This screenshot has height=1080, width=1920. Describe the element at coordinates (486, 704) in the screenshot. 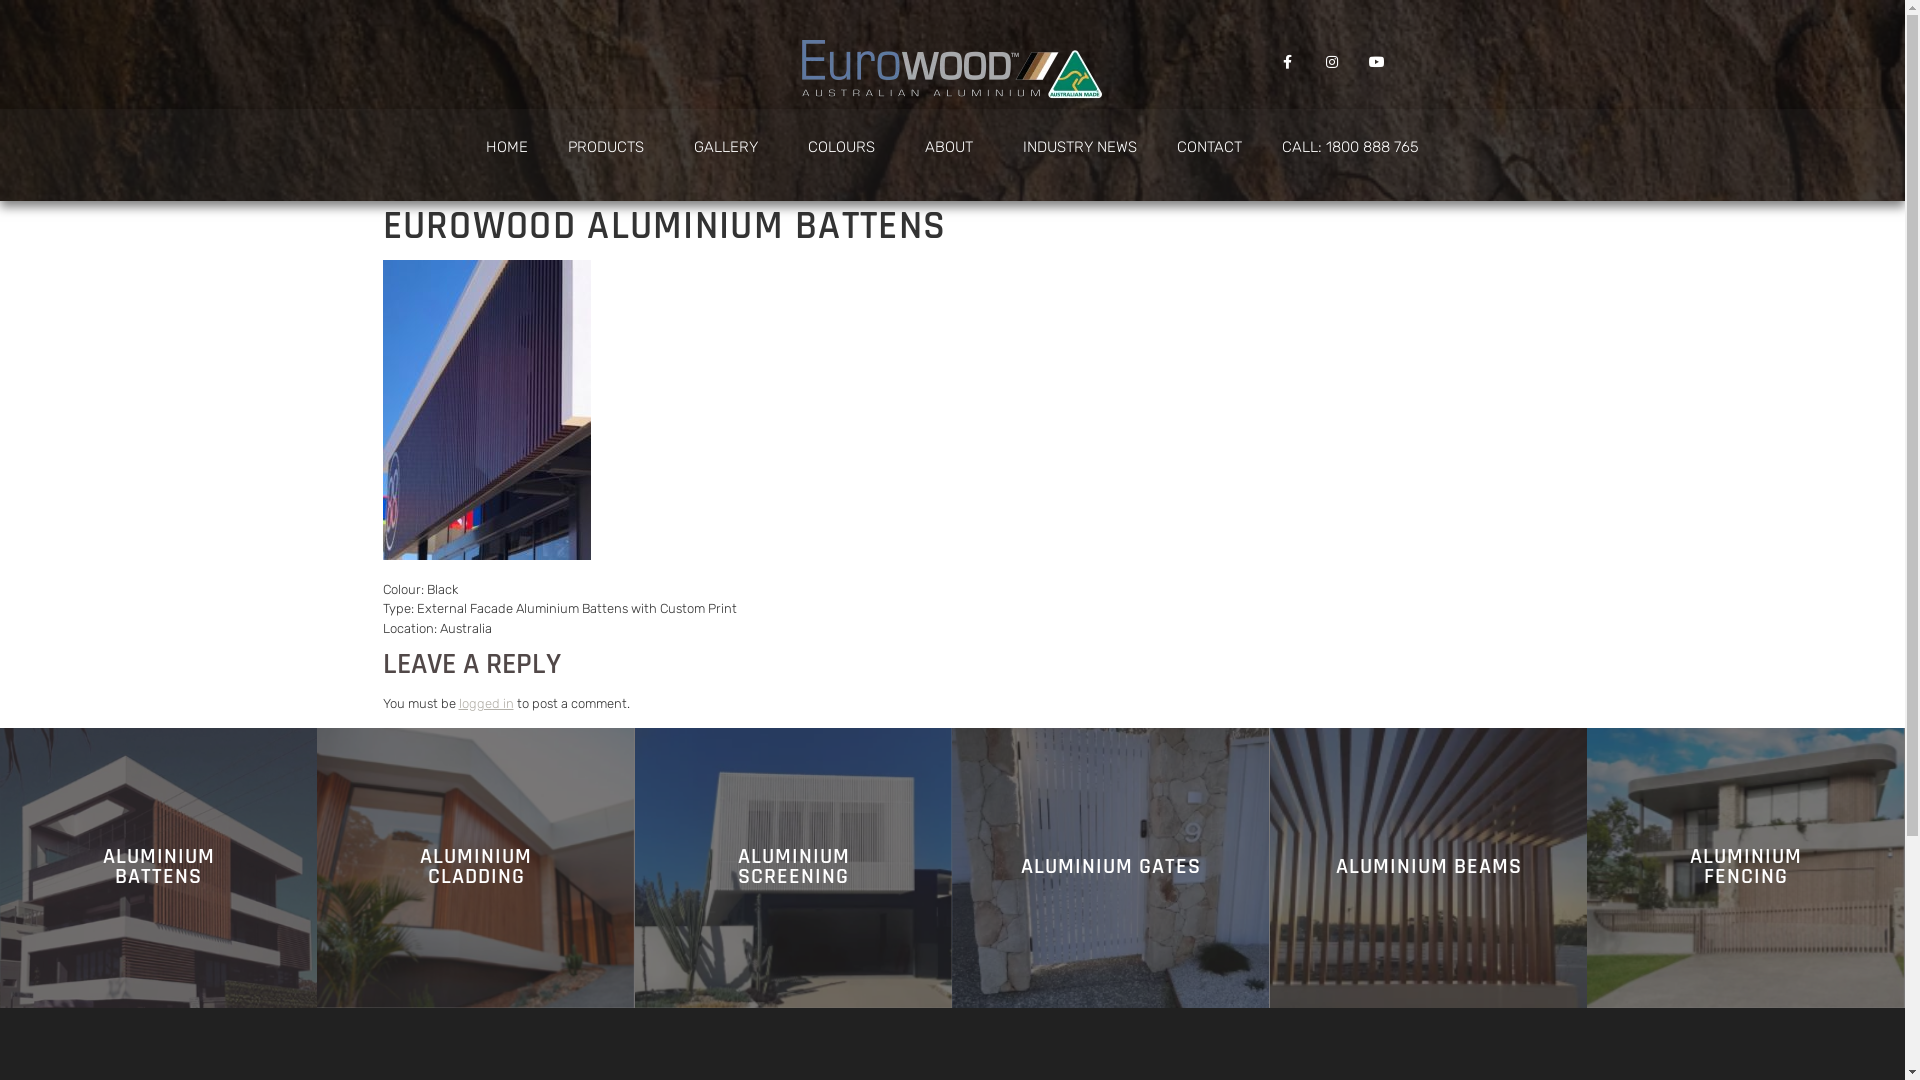

I see `logged in` at that location.